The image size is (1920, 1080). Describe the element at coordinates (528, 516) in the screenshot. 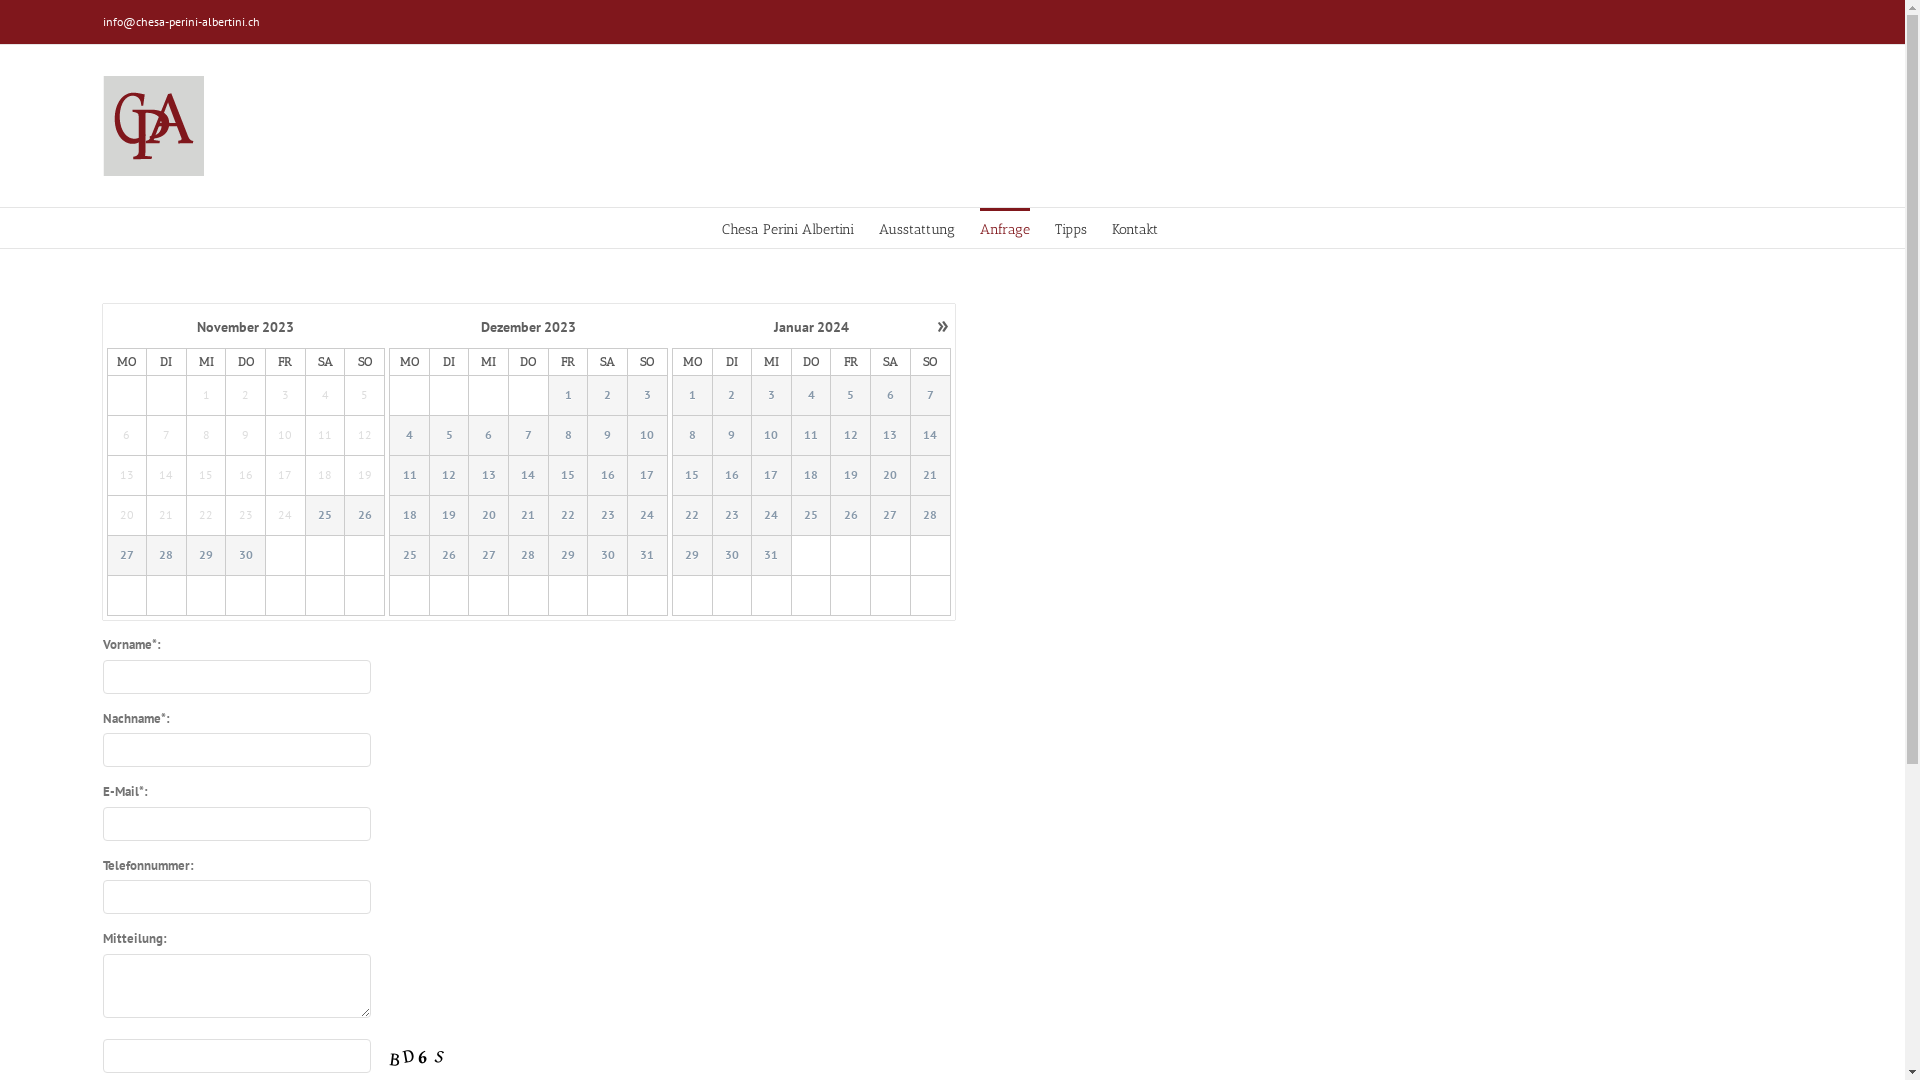

I see `21` at that location.